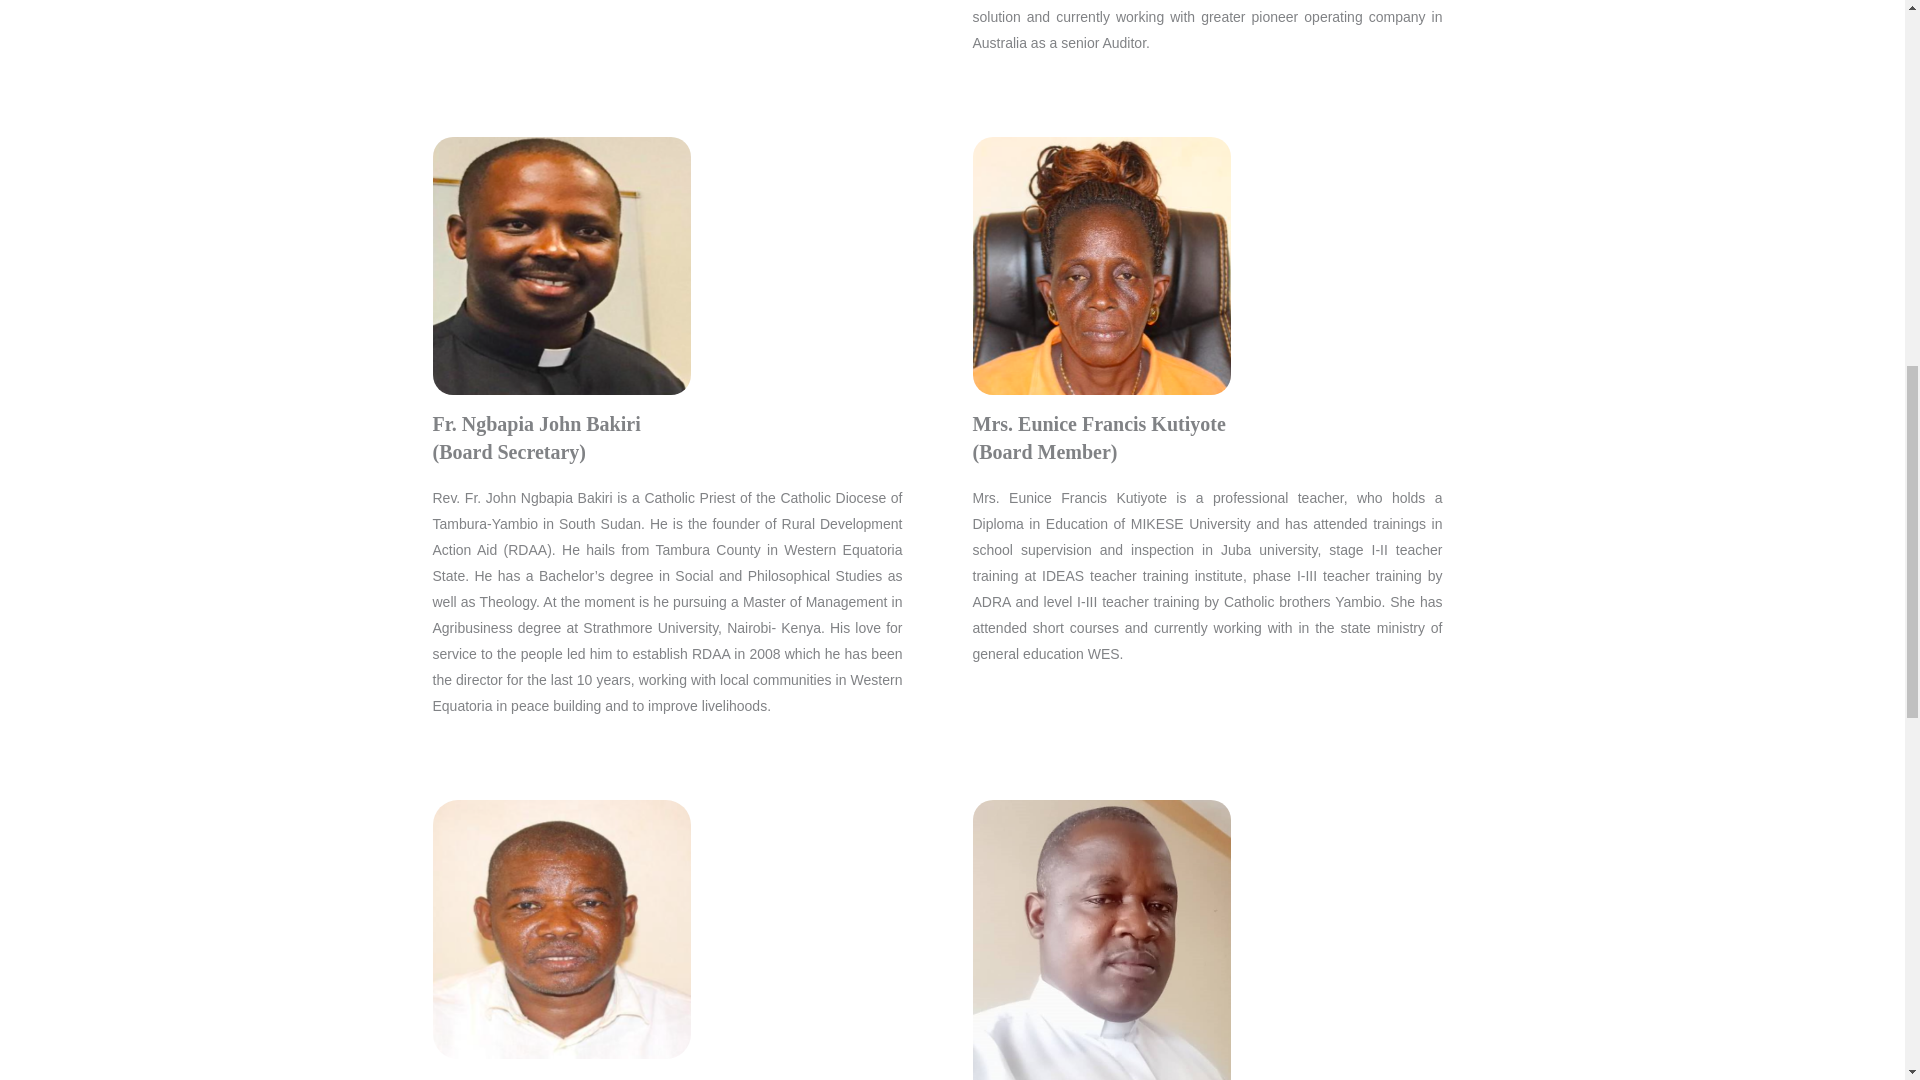 This screenshot has height=1080, width=1920. I want to click on Screenshot 2022-03-05 at 15.57.20, so click(1100, 266).